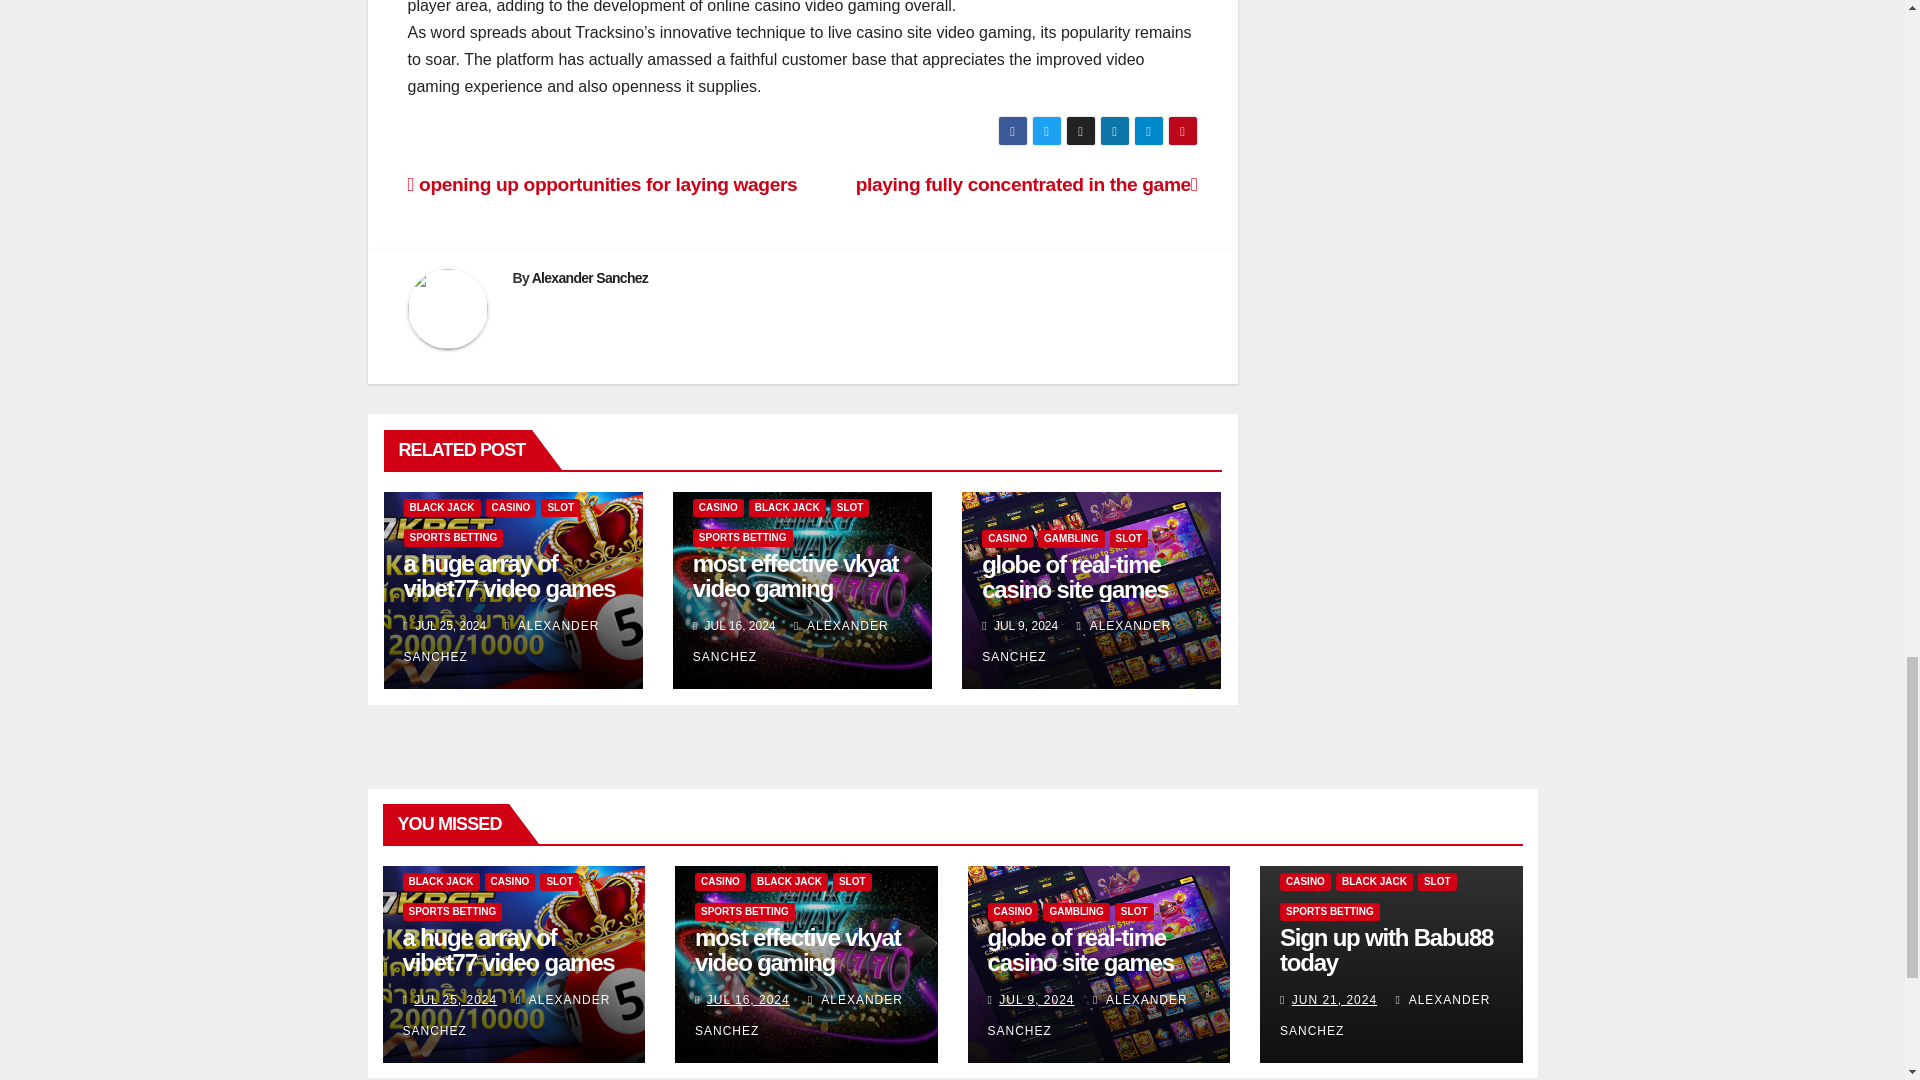 Image resolution: width=1920 pixels, height=1080 pixels. I want to click on CASINO, so click(718, 508).